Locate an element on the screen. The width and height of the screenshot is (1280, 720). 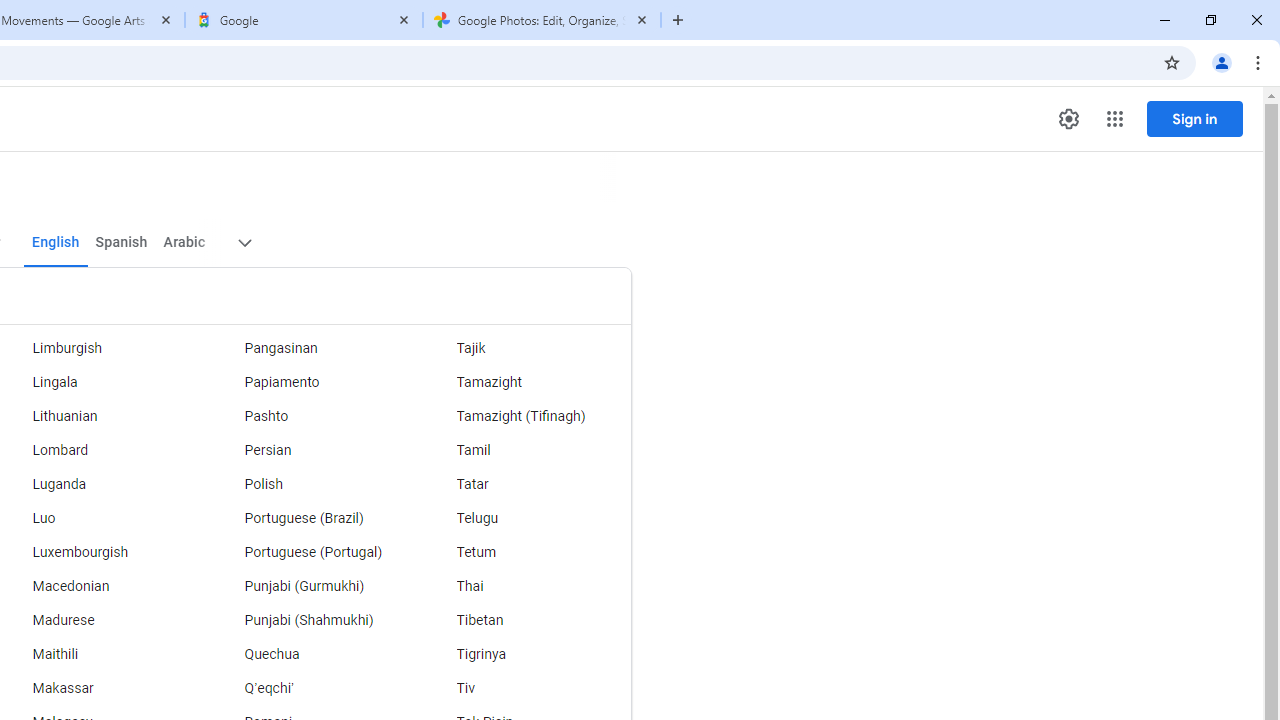
Persian is located at coordinates (312, 450).